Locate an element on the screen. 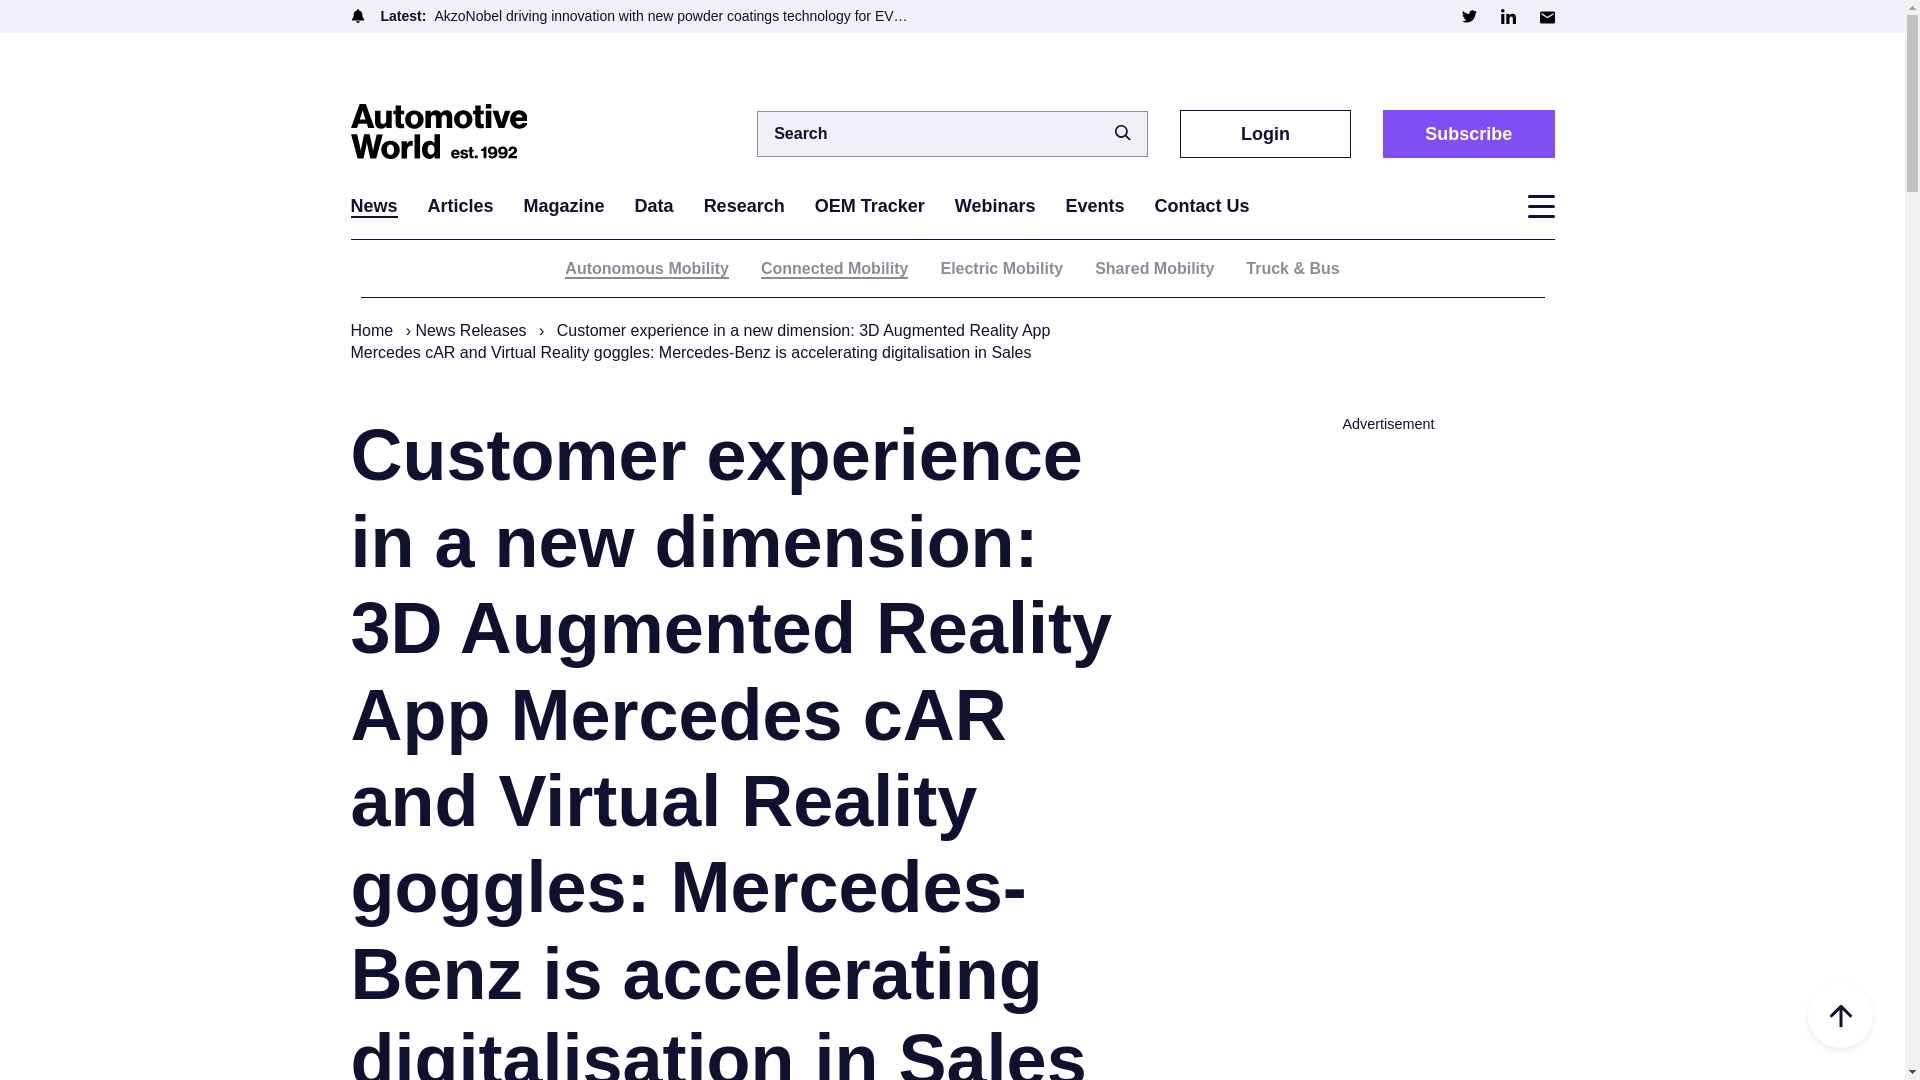 Image resolution: width=1920 pixels, height=1080 pixels. Connected Mobility is located at coordinates (834, 269).